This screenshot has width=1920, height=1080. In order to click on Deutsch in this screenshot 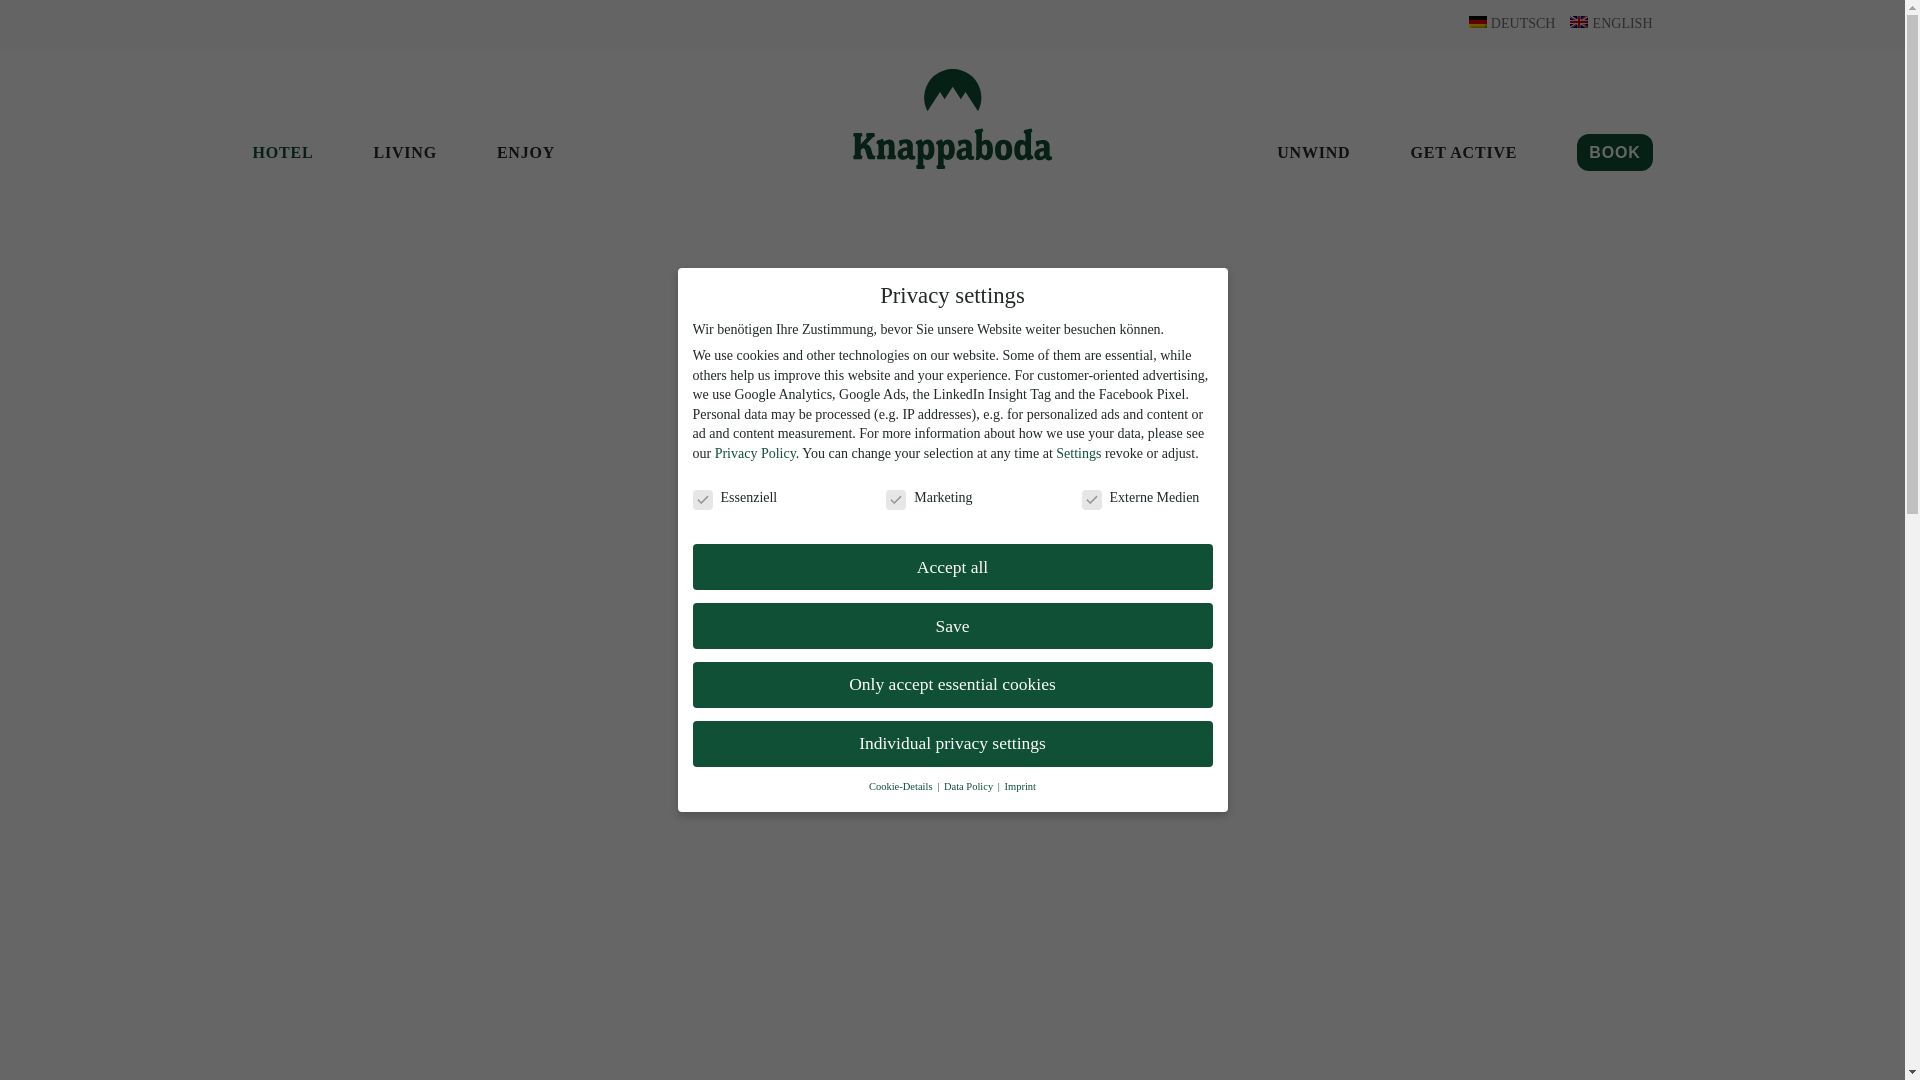, I will do `click(1512, 23)`.